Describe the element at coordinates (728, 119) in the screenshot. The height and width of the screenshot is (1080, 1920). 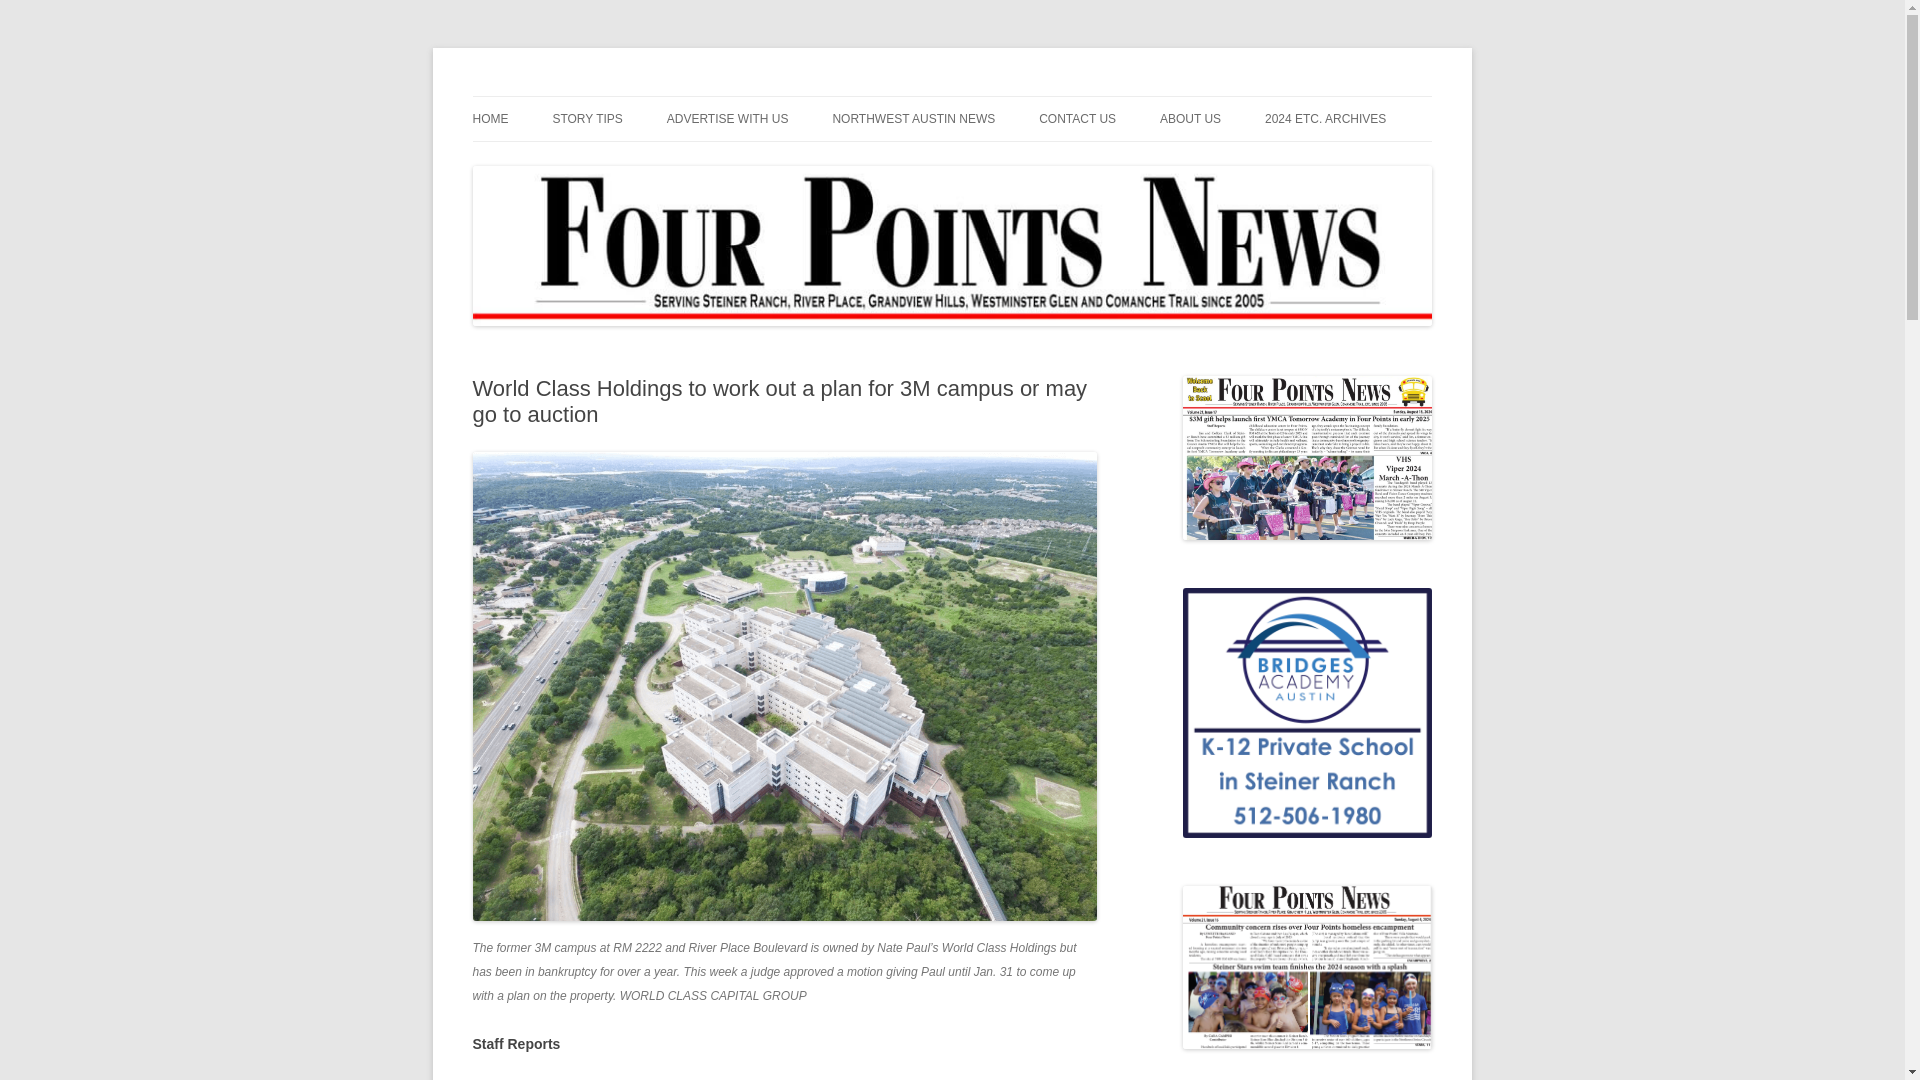
I see `ADVERTISE WITH US` at that location.